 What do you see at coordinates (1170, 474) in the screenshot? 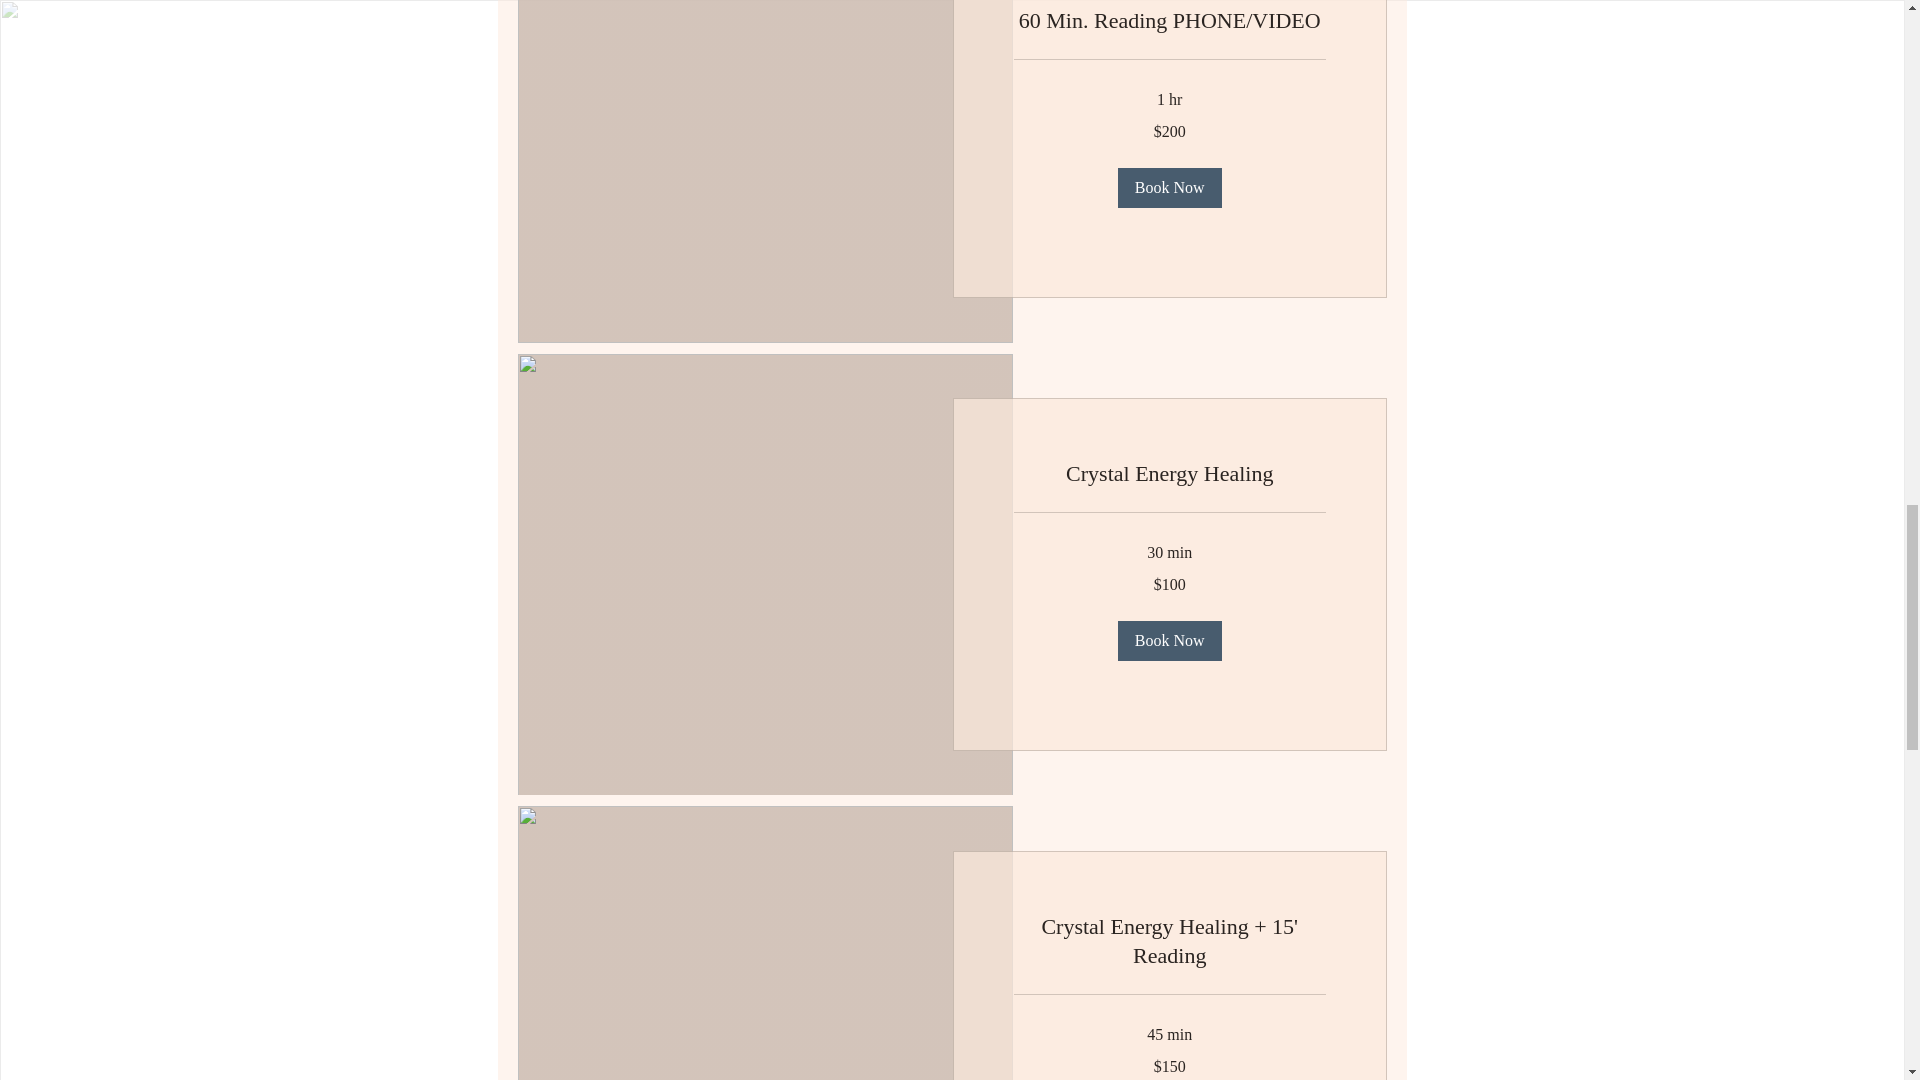
I see `Crystal Energy Healing` at bounding box center [1170, 474].